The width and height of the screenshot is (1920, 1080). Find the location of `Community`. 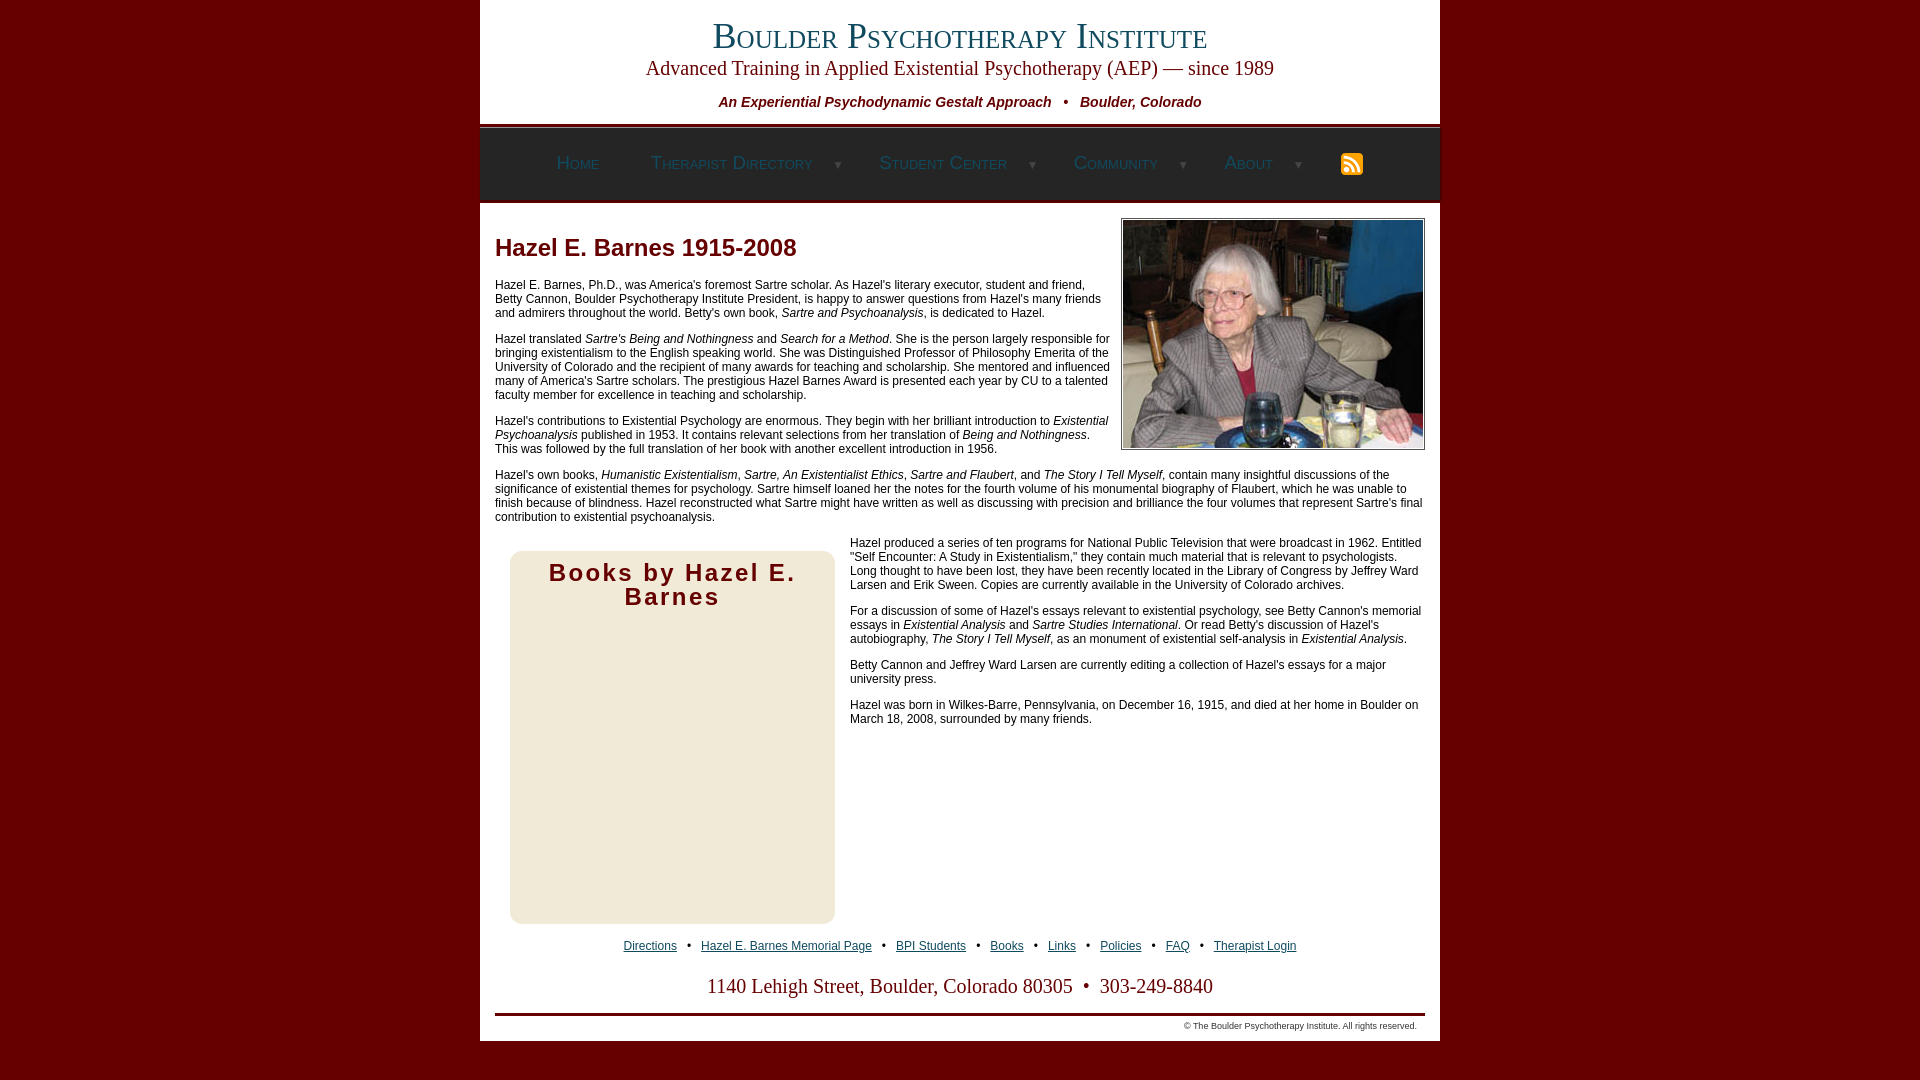

Community is located at coordinates (1115, 164).